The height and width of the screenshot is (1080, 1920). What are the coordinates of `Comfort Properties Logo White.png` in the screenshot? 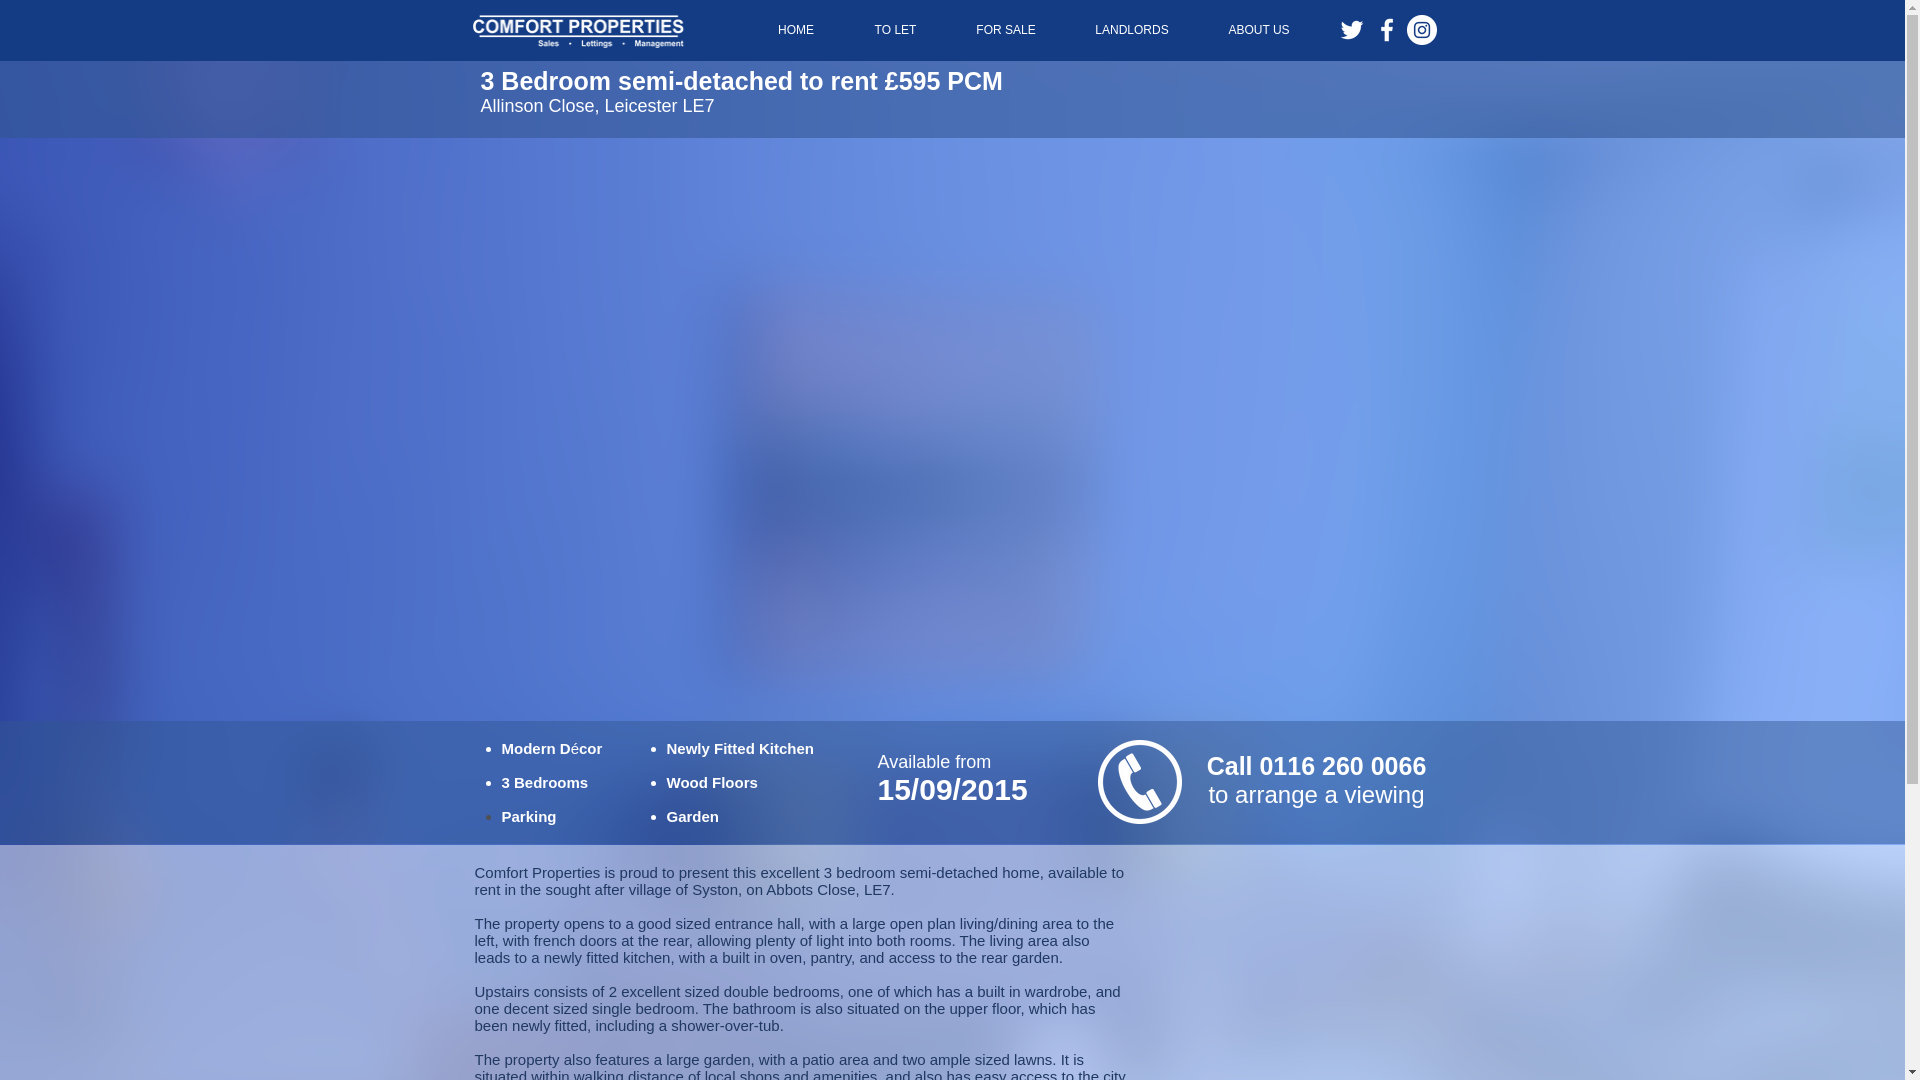 It's located at (578, 30).